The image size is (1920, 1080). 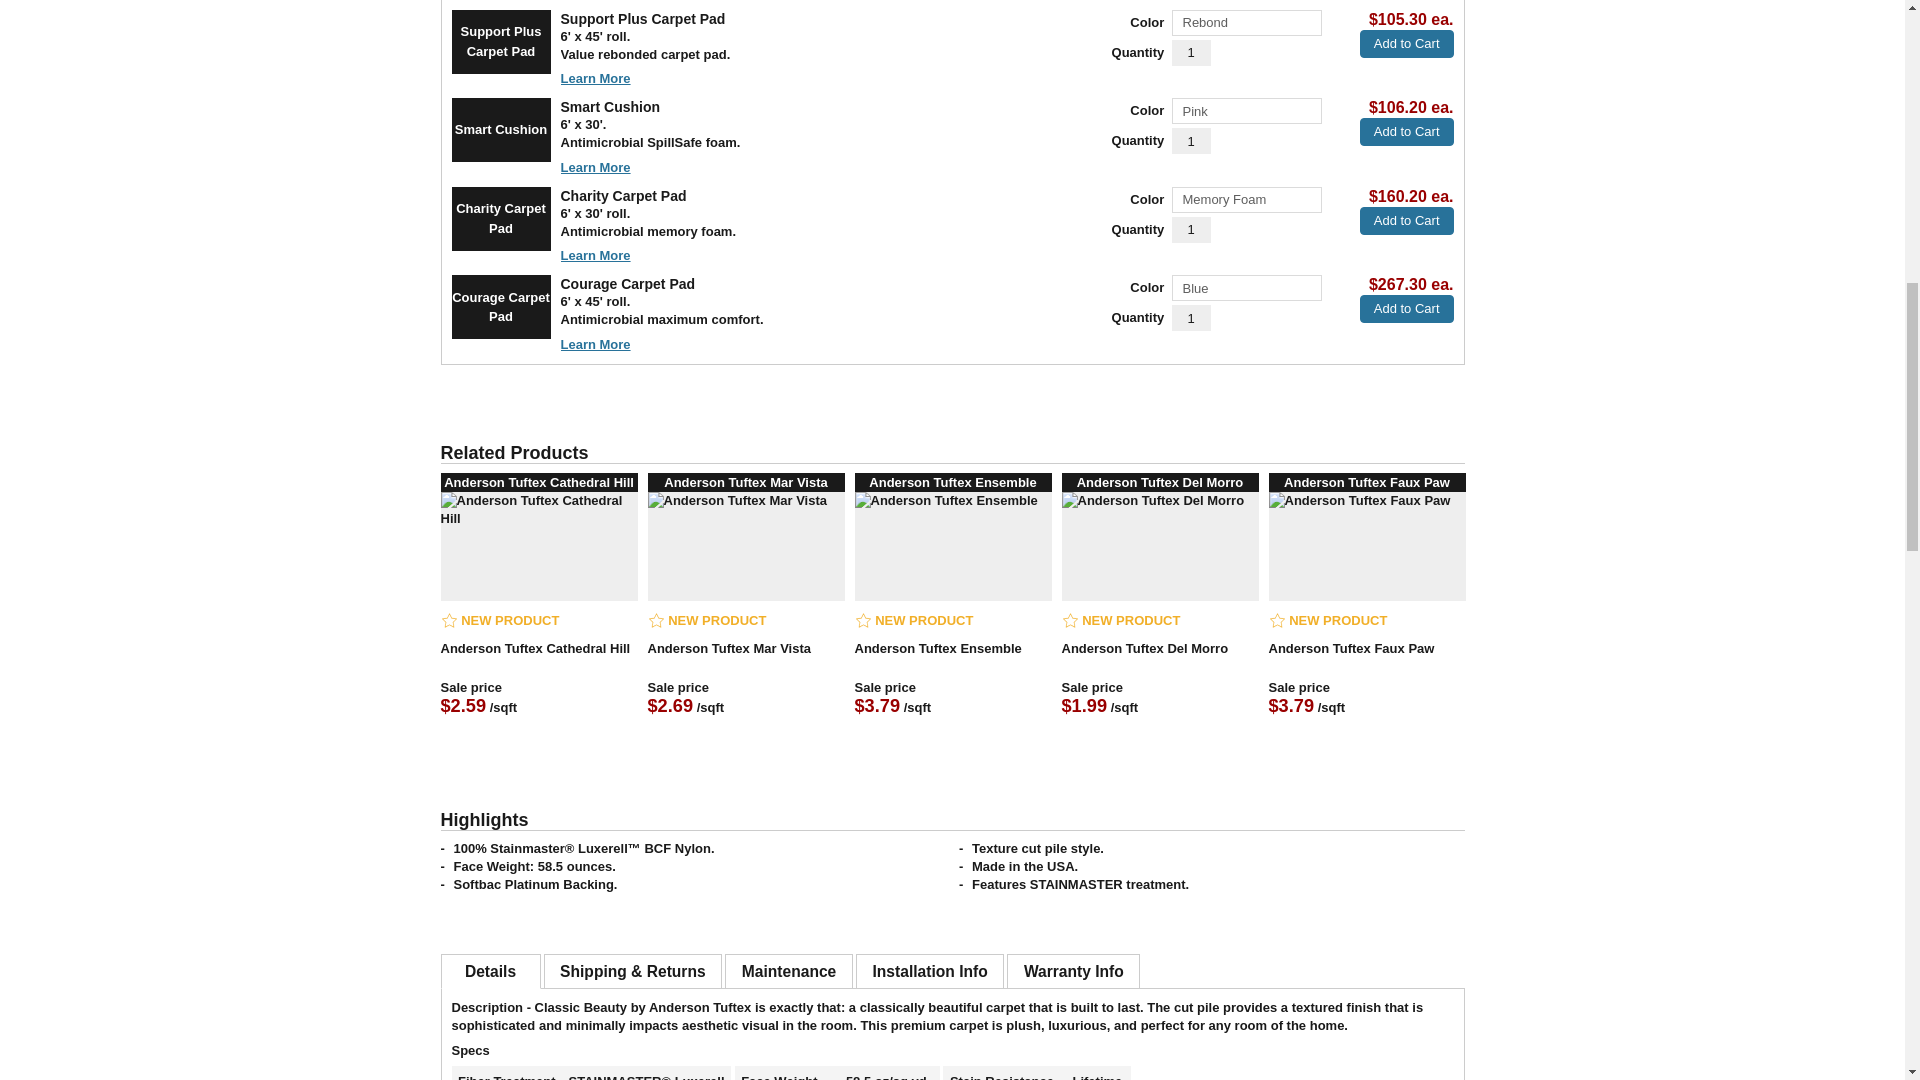 I want to click on Add to Cart, so click(x=1406, y=44).